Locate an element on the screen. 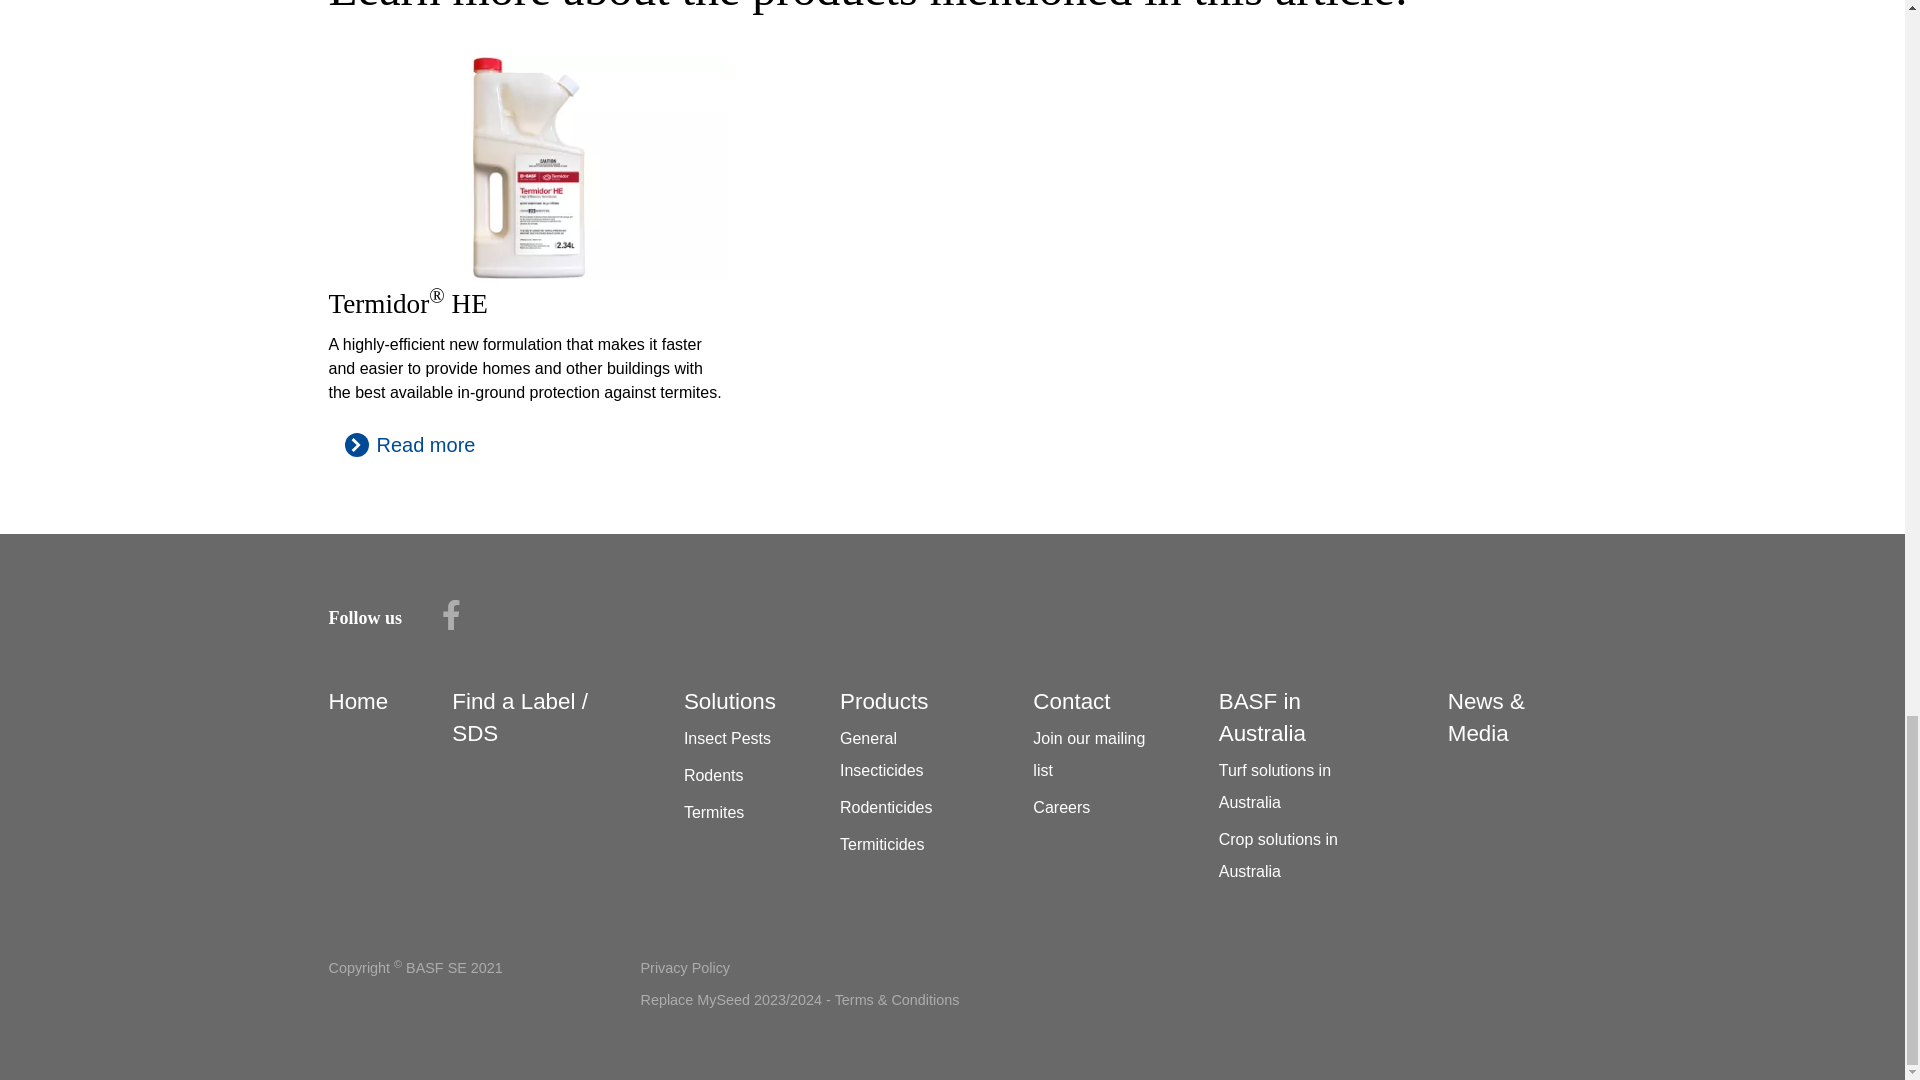 The height and width of the screenshot is (1080, 1920). Insect Pests is located at coordinates (727, 738).